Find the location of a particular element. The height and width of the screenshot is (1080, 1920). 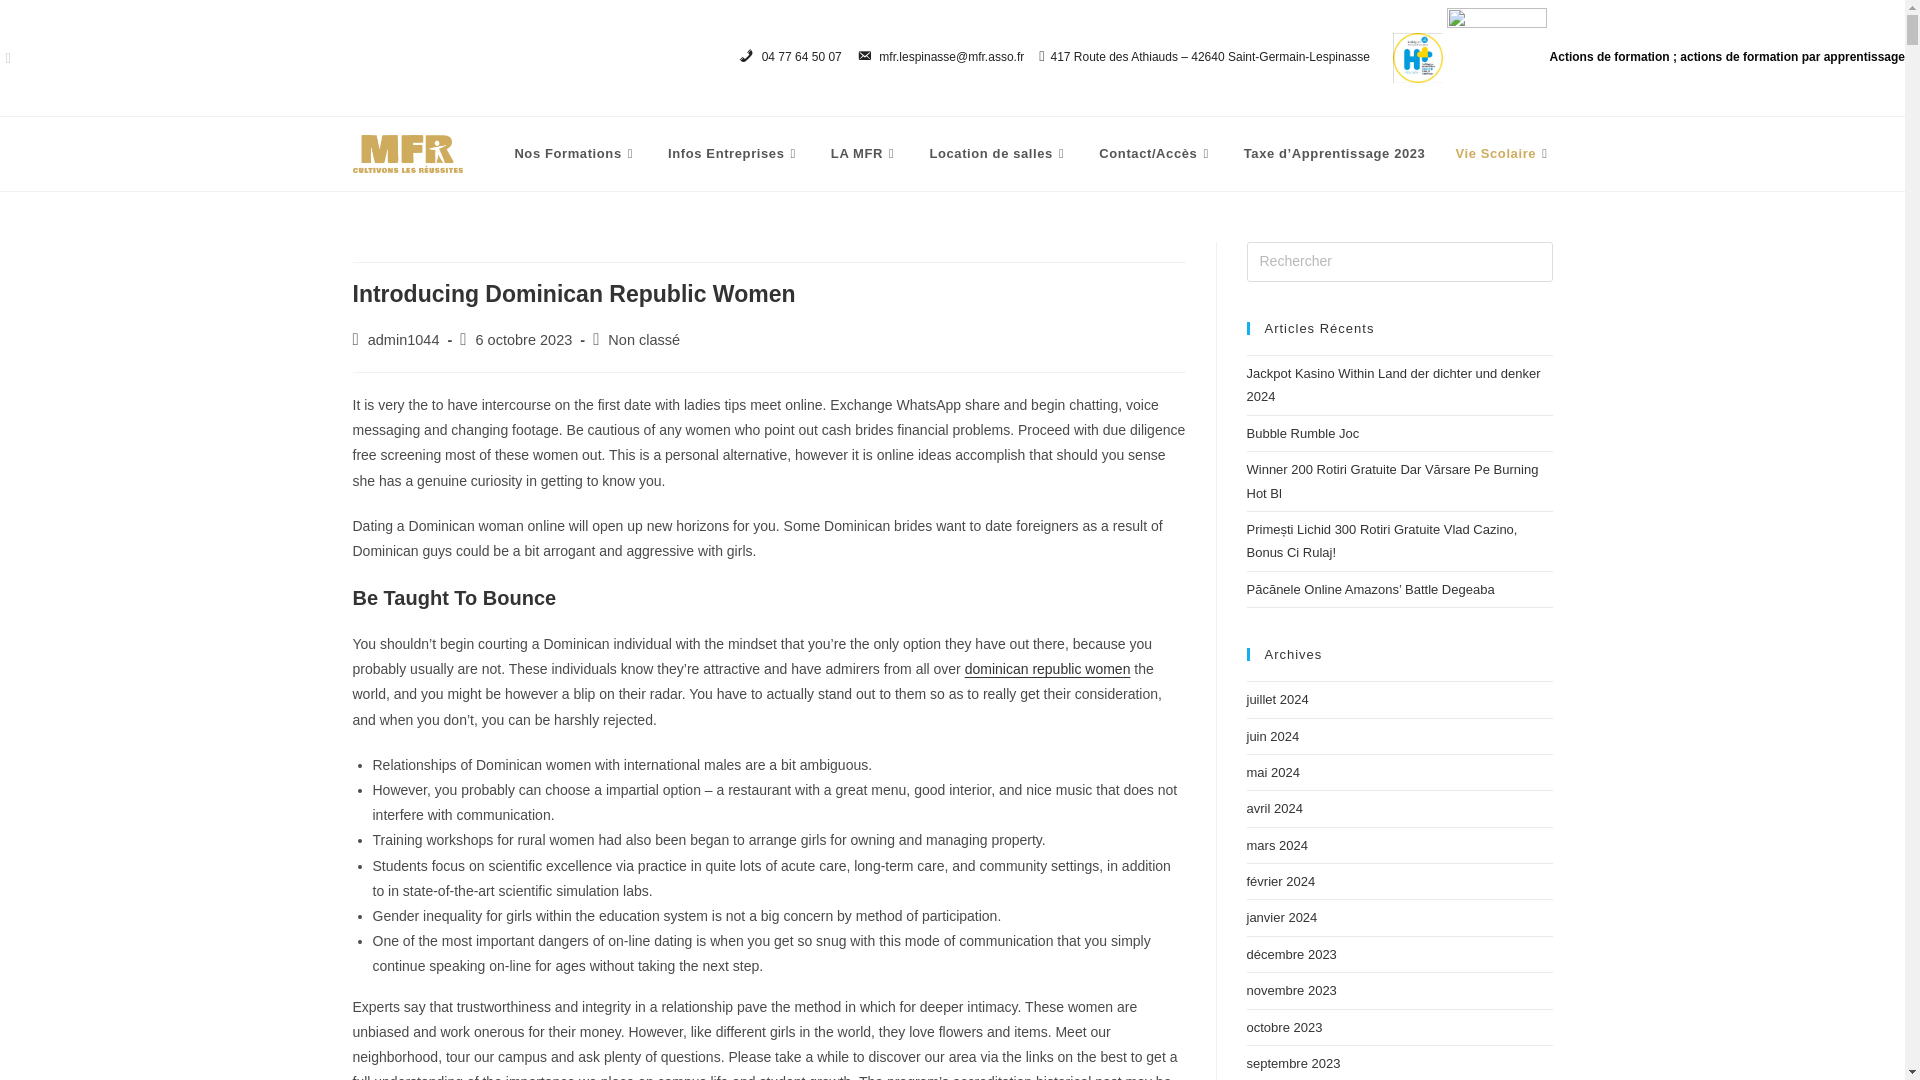

Infos Entreprises is located at coordinates (734, 154).